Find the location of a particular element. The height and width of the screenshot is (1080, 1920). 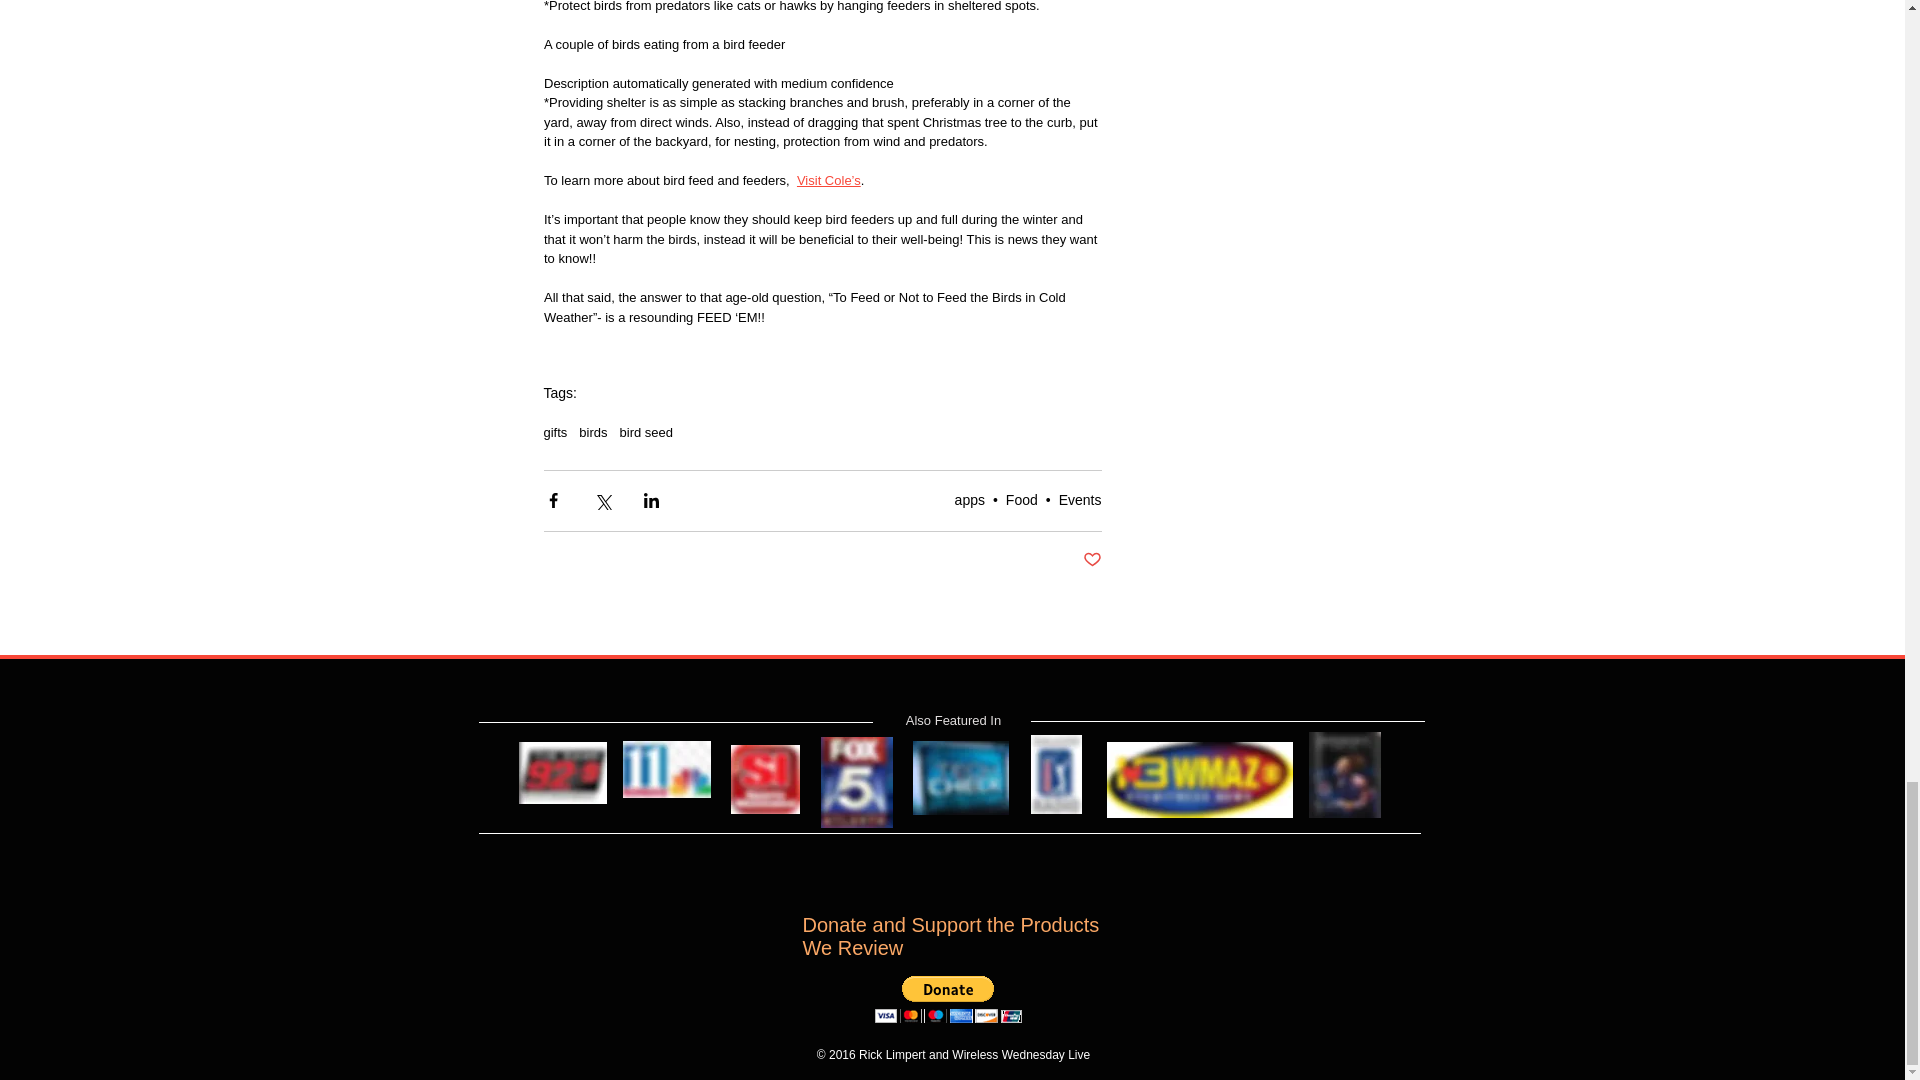

WWL15.jpg is located at coordinates (960, 778).